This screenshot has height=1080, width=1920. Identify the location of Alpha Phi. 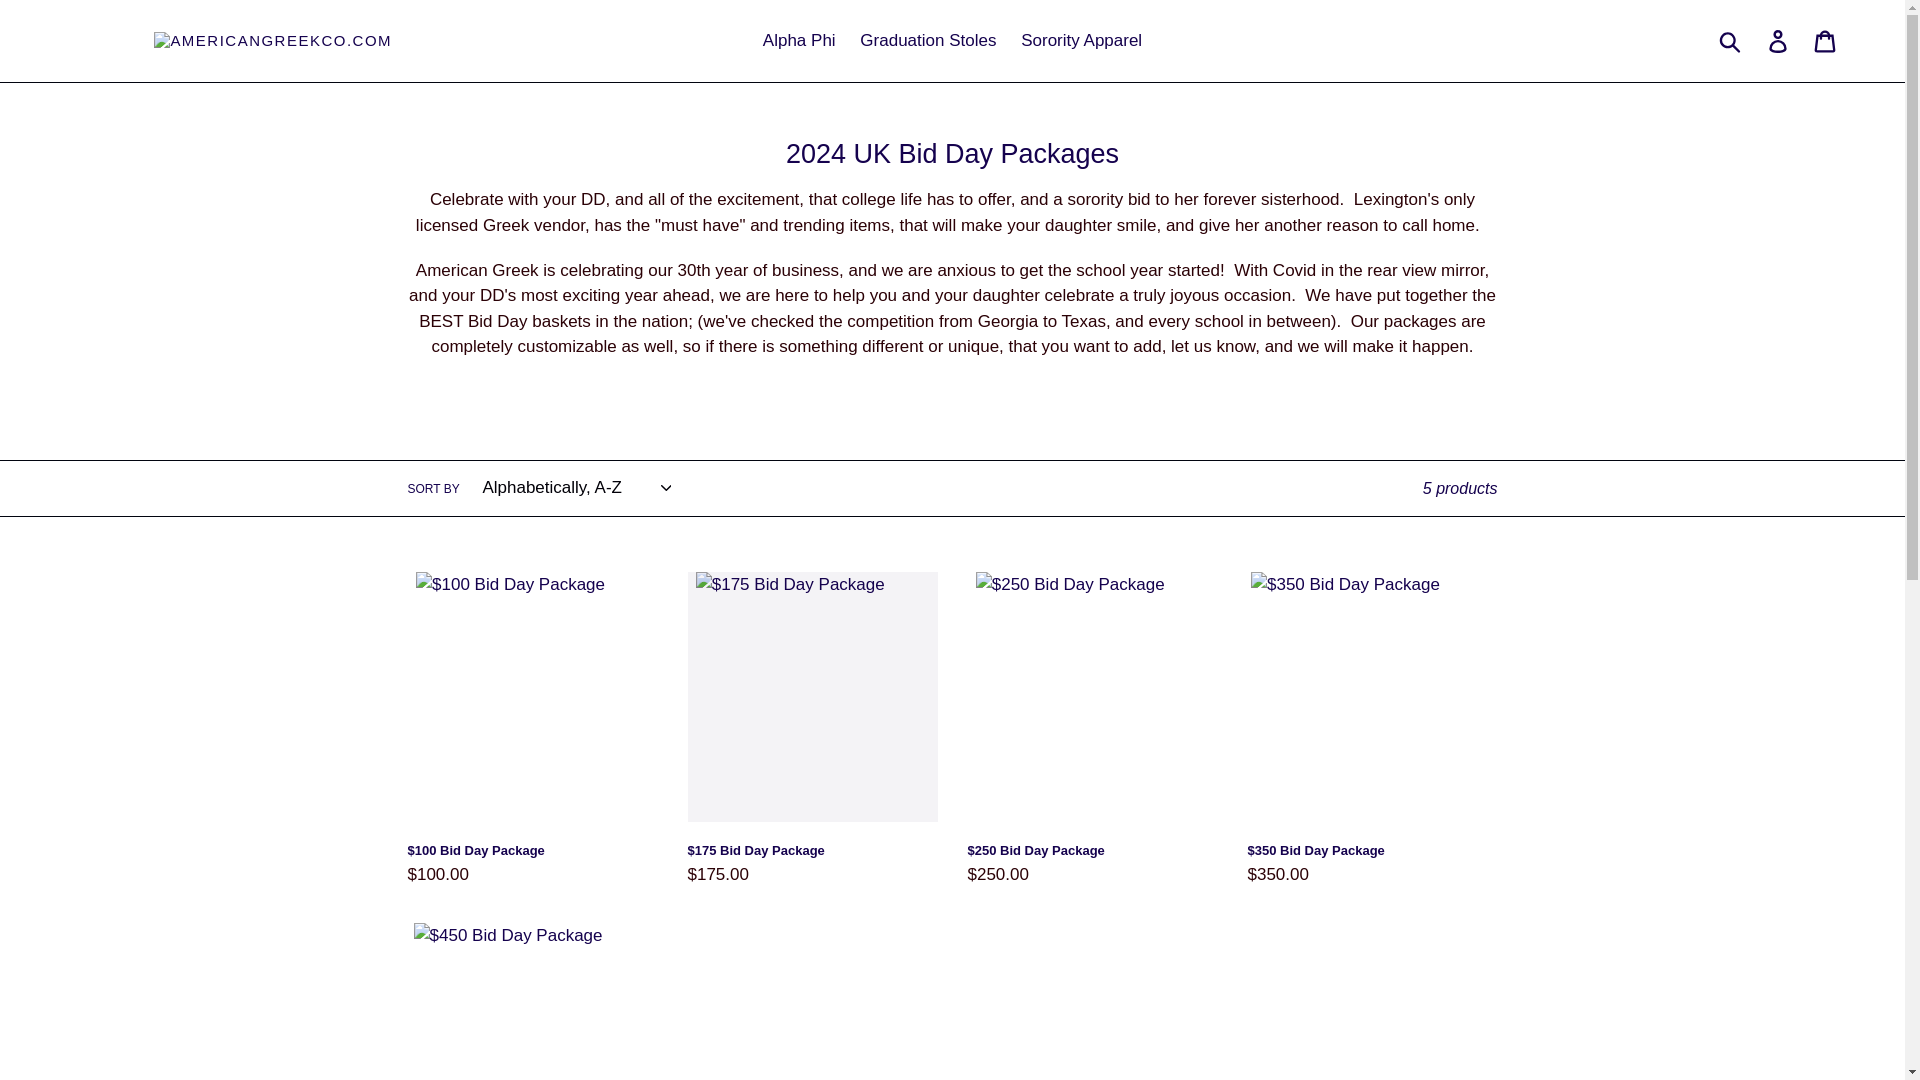
(799, 40).